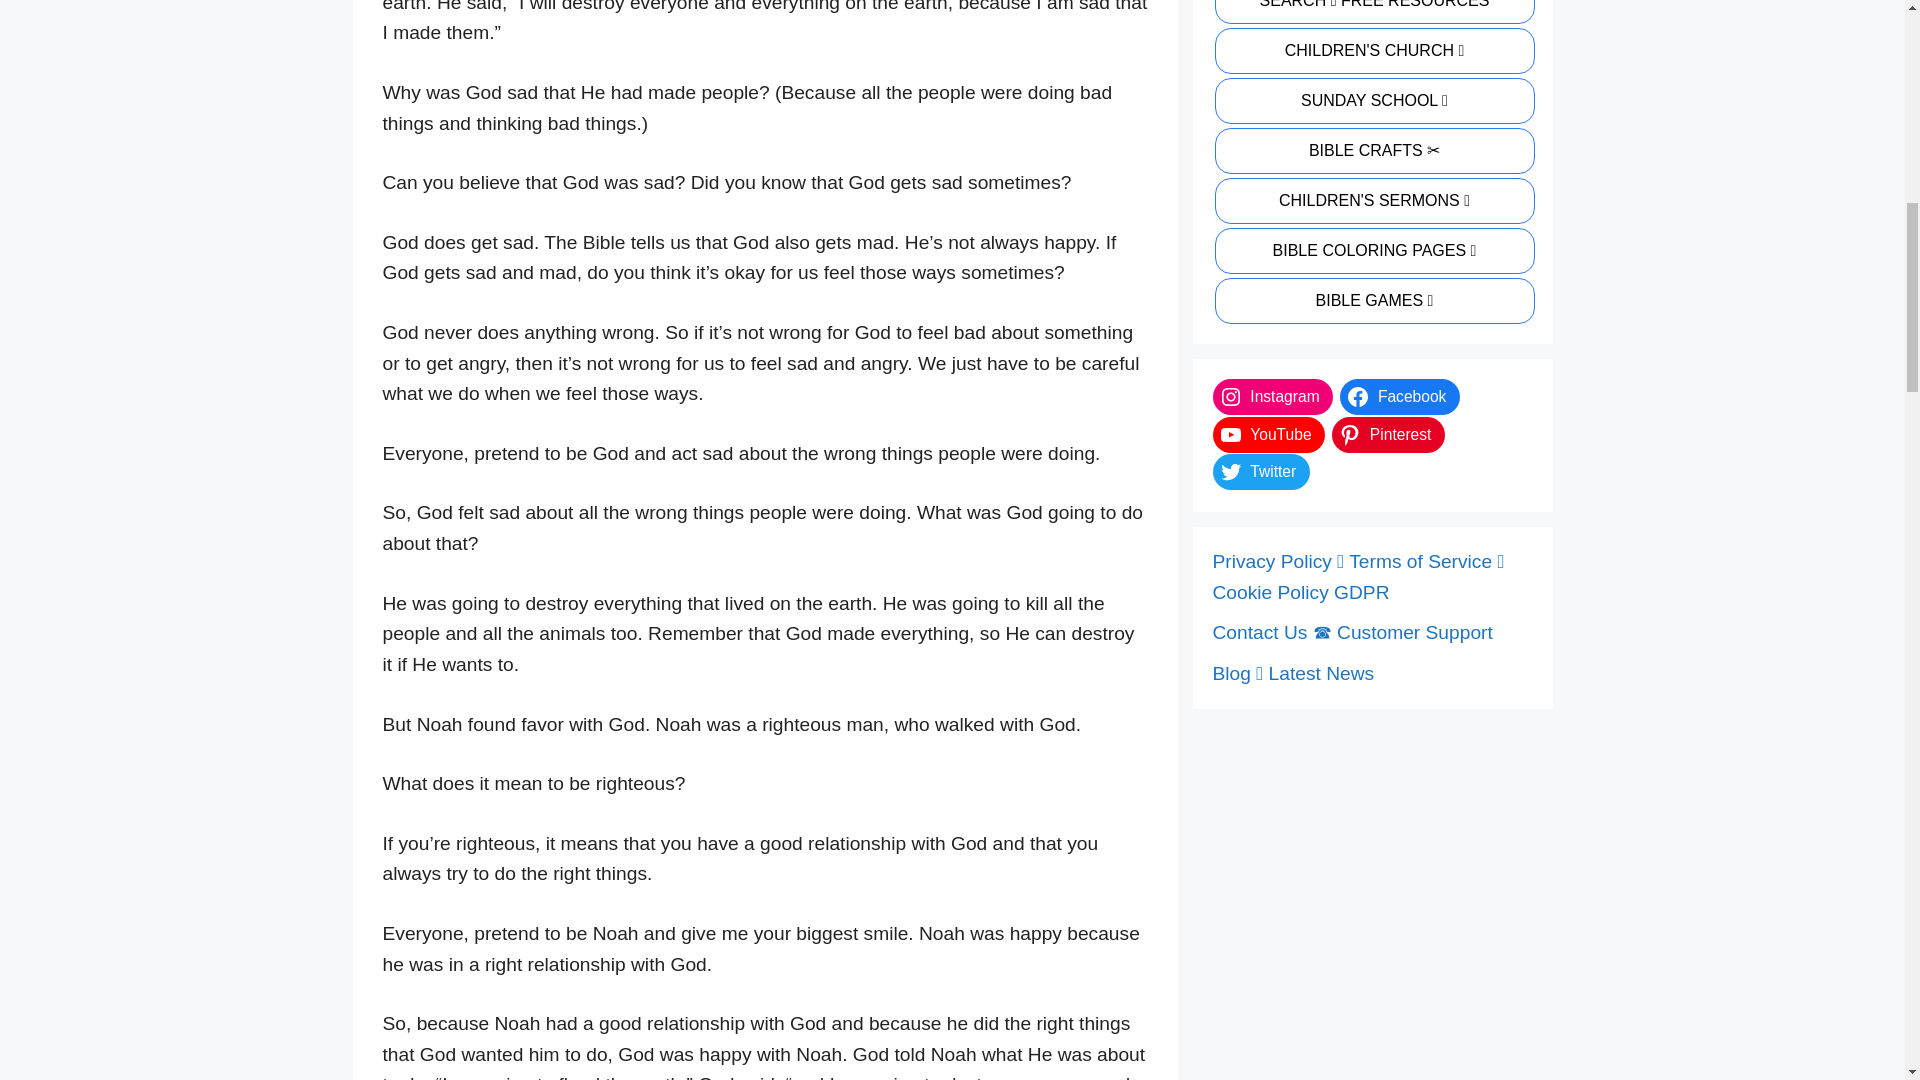 Image resolution: width=1920 pixels, height=1080 pixels. Describe the element at coordinates (1372, 51) in the screenshot. I see `children's church curriculum` at that location.